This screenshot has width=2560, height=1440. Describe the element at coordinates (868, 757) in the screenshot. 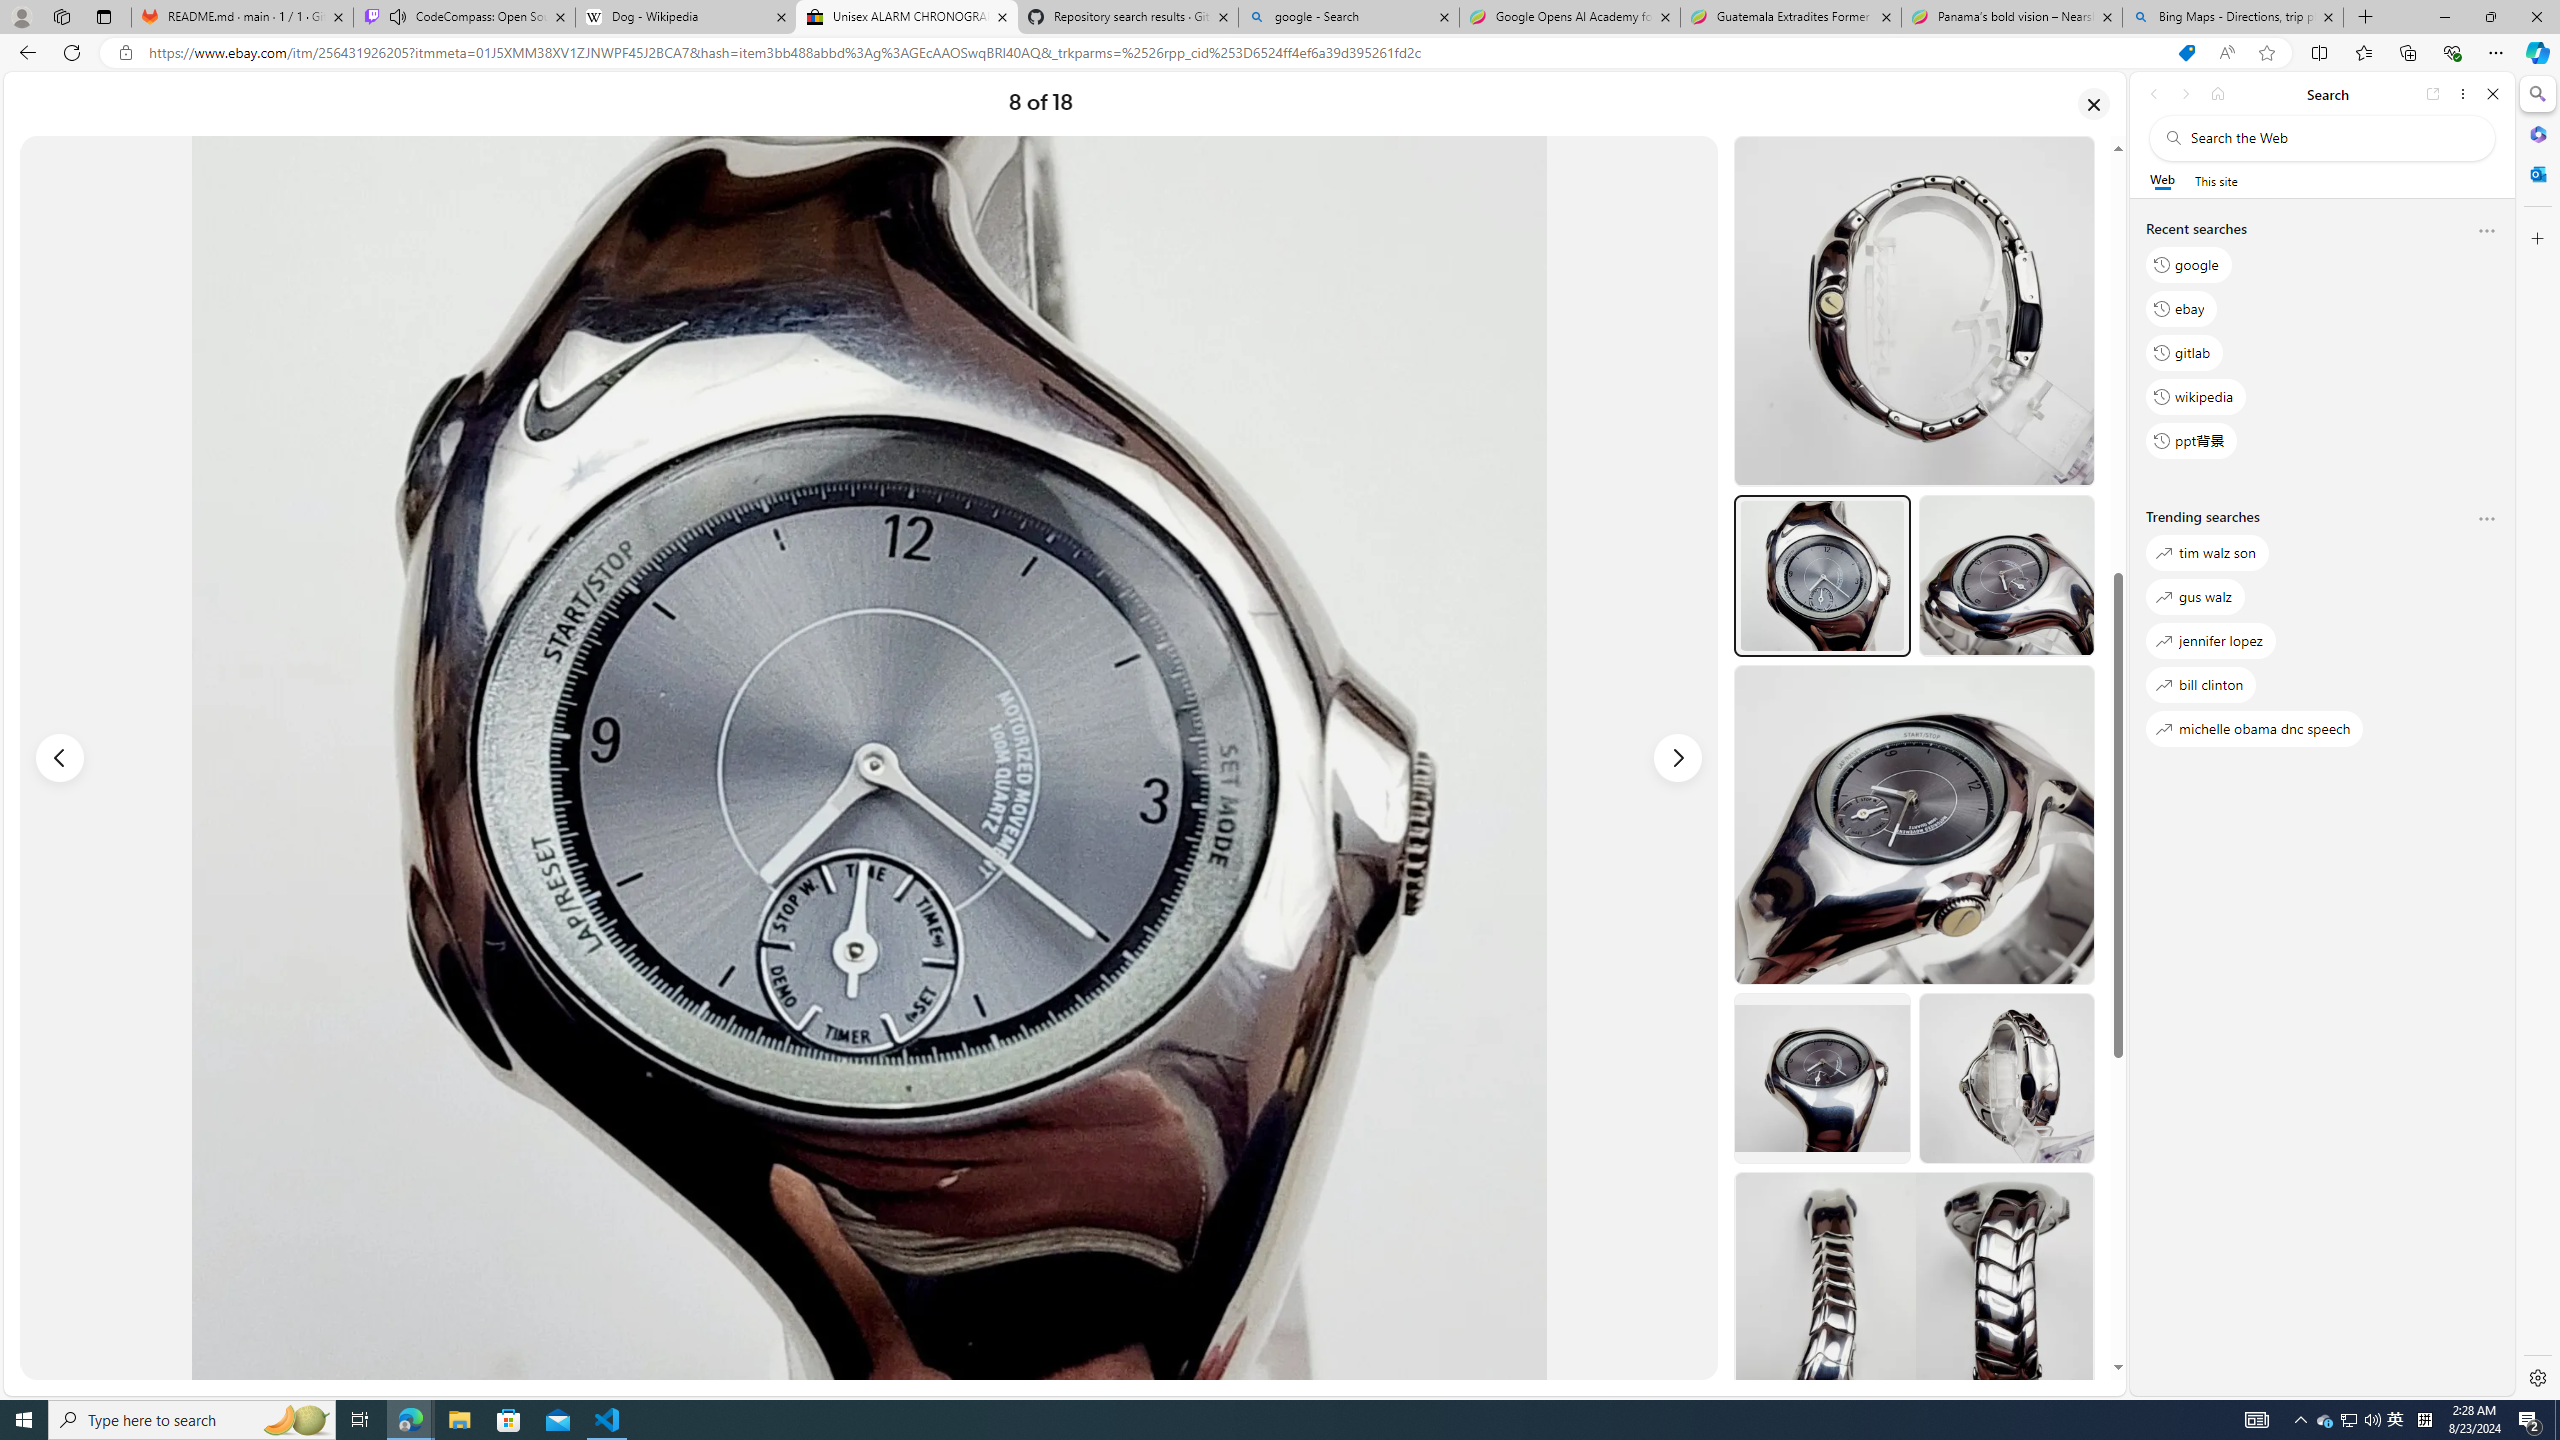

I see `Picture 8 of 18` at that location.